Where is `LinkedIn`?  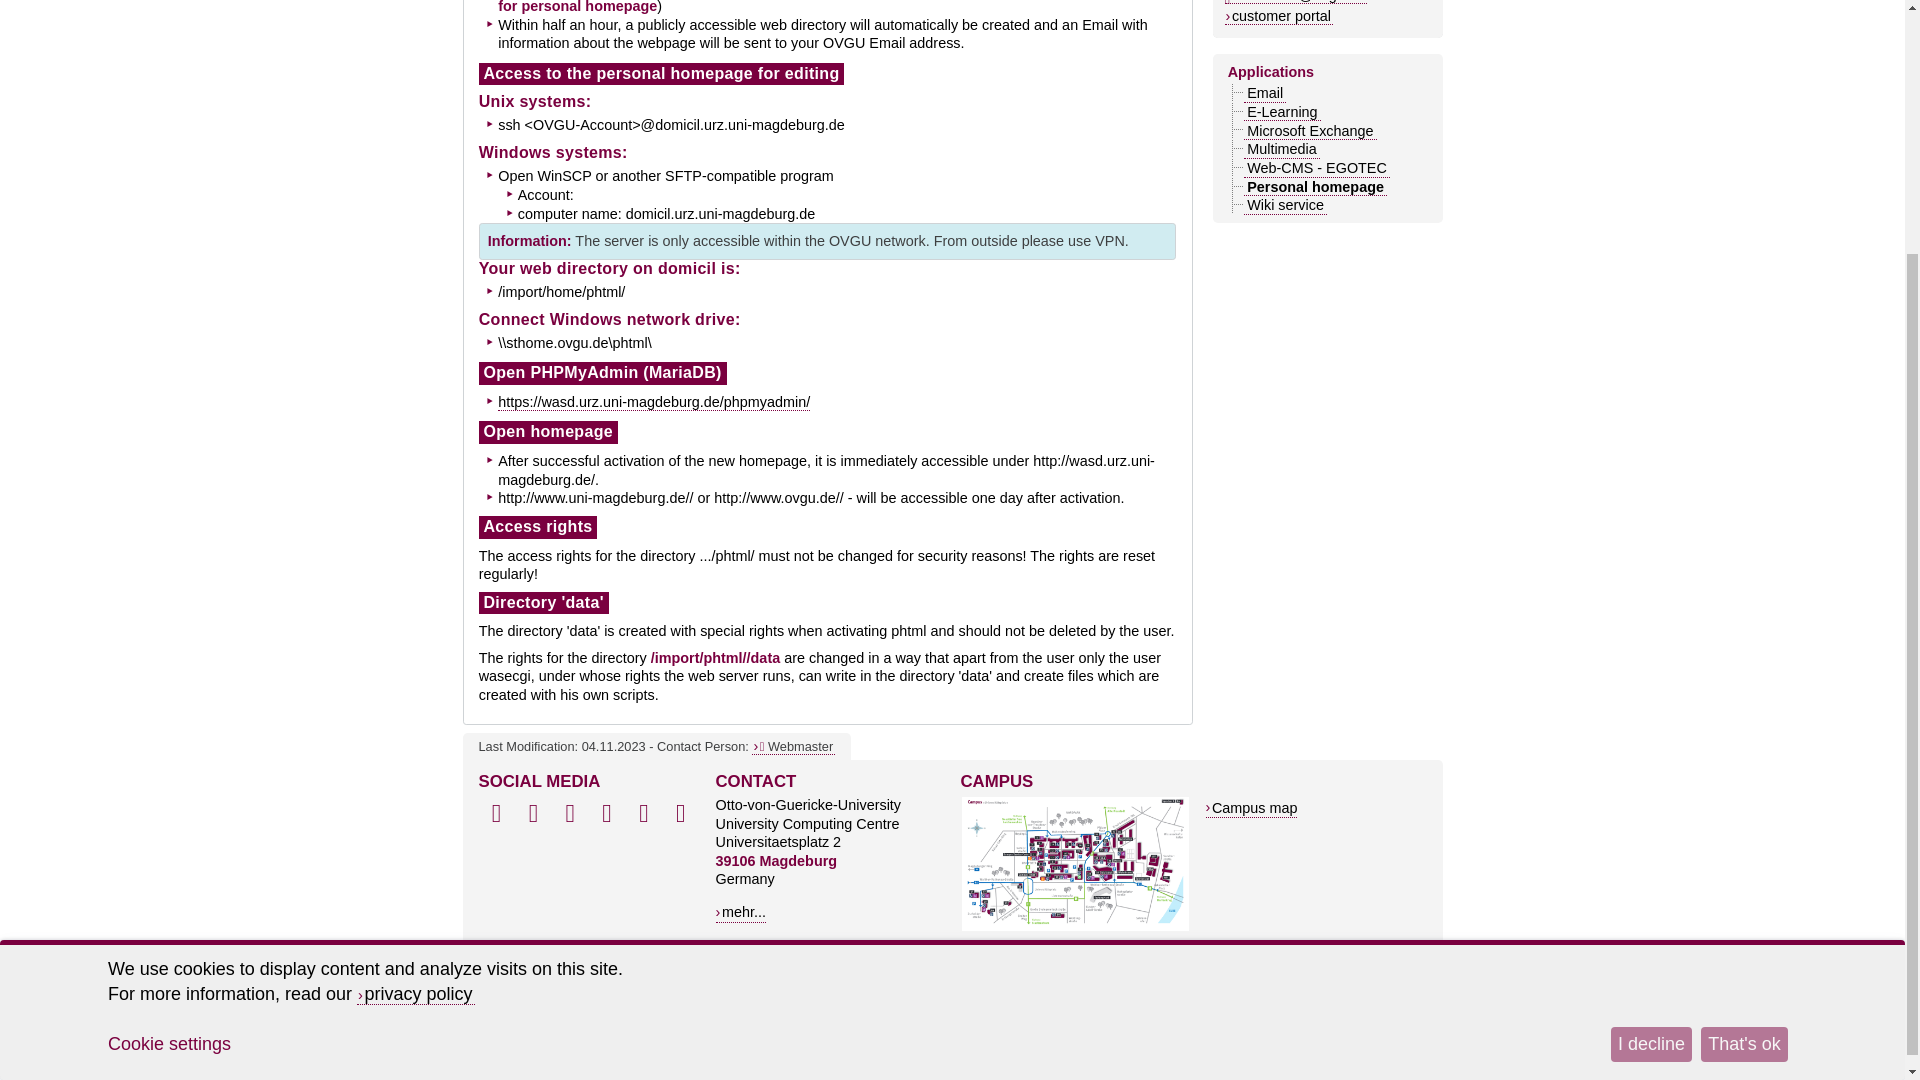
LinkedIn is located at coordinates (570, 813).